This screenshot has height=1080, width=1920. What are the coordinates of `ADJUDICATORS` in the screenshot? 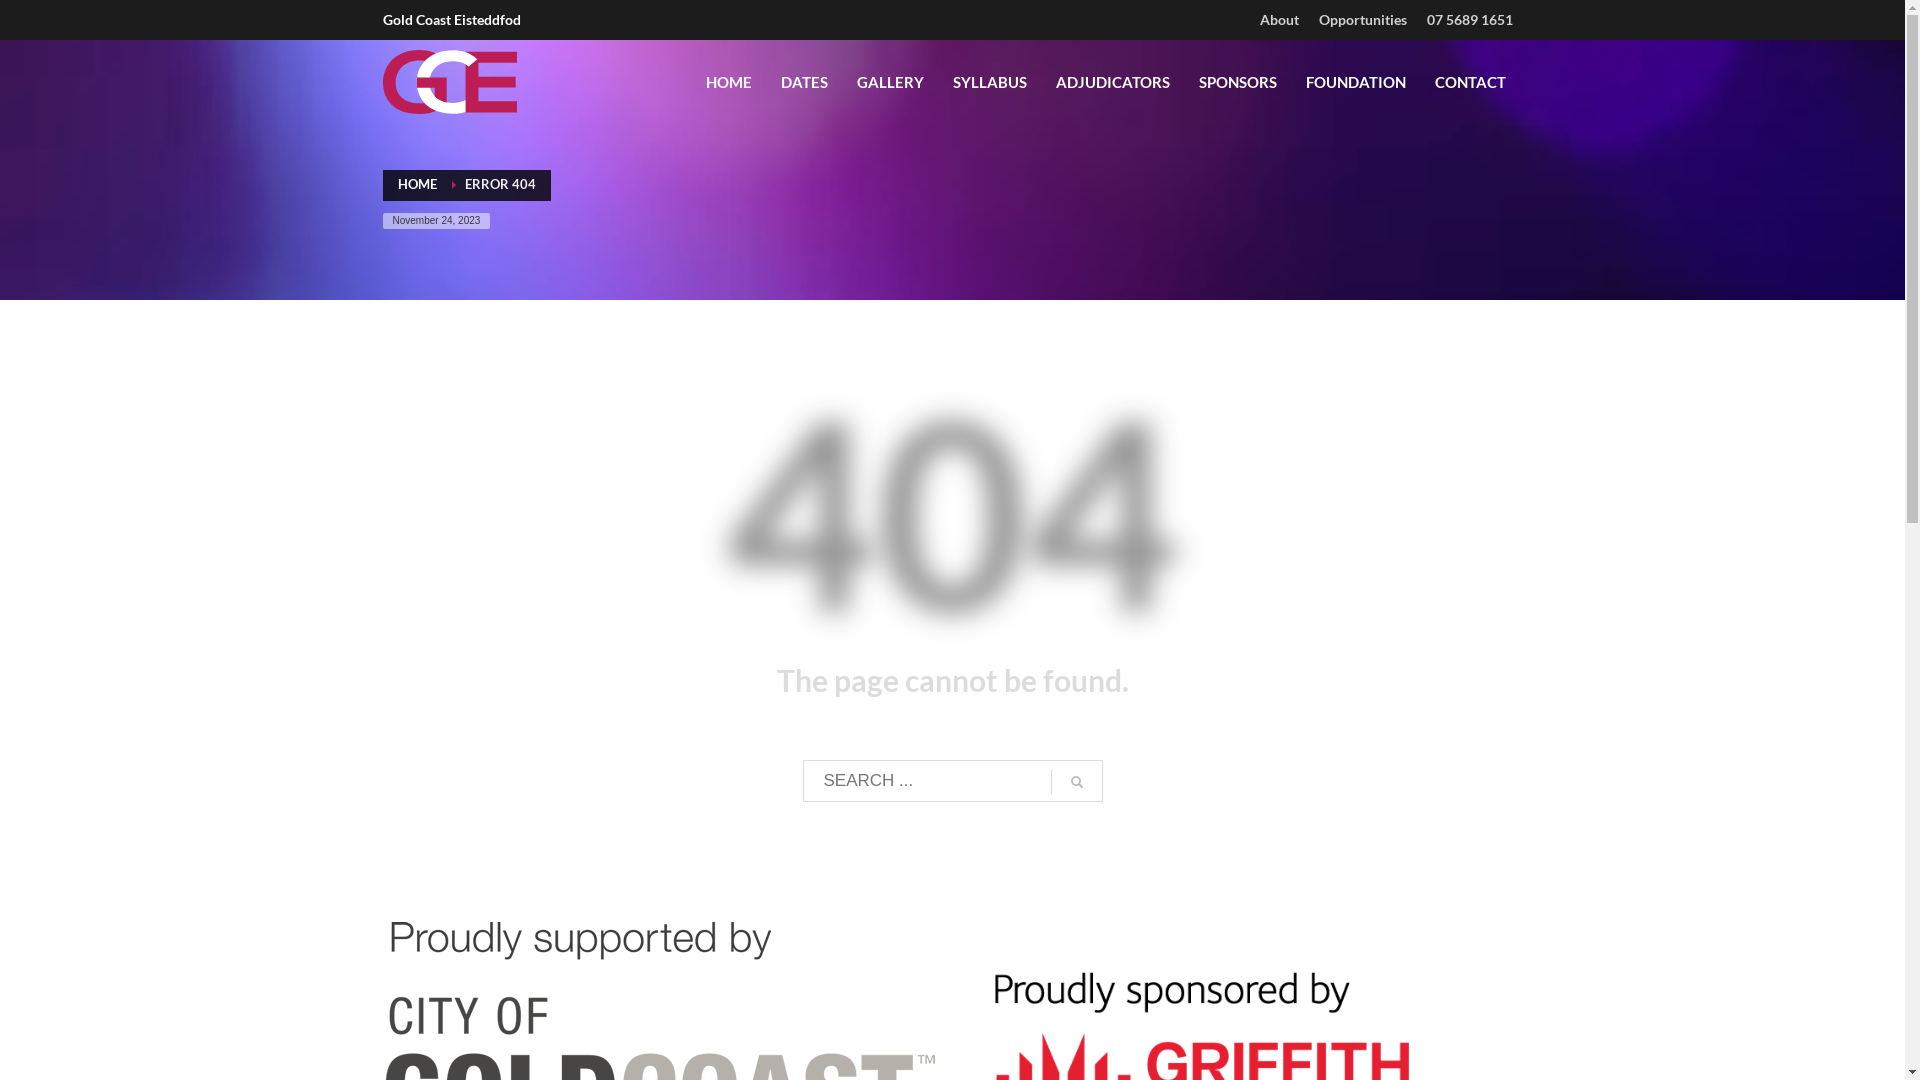 It's located at (1113, 82).